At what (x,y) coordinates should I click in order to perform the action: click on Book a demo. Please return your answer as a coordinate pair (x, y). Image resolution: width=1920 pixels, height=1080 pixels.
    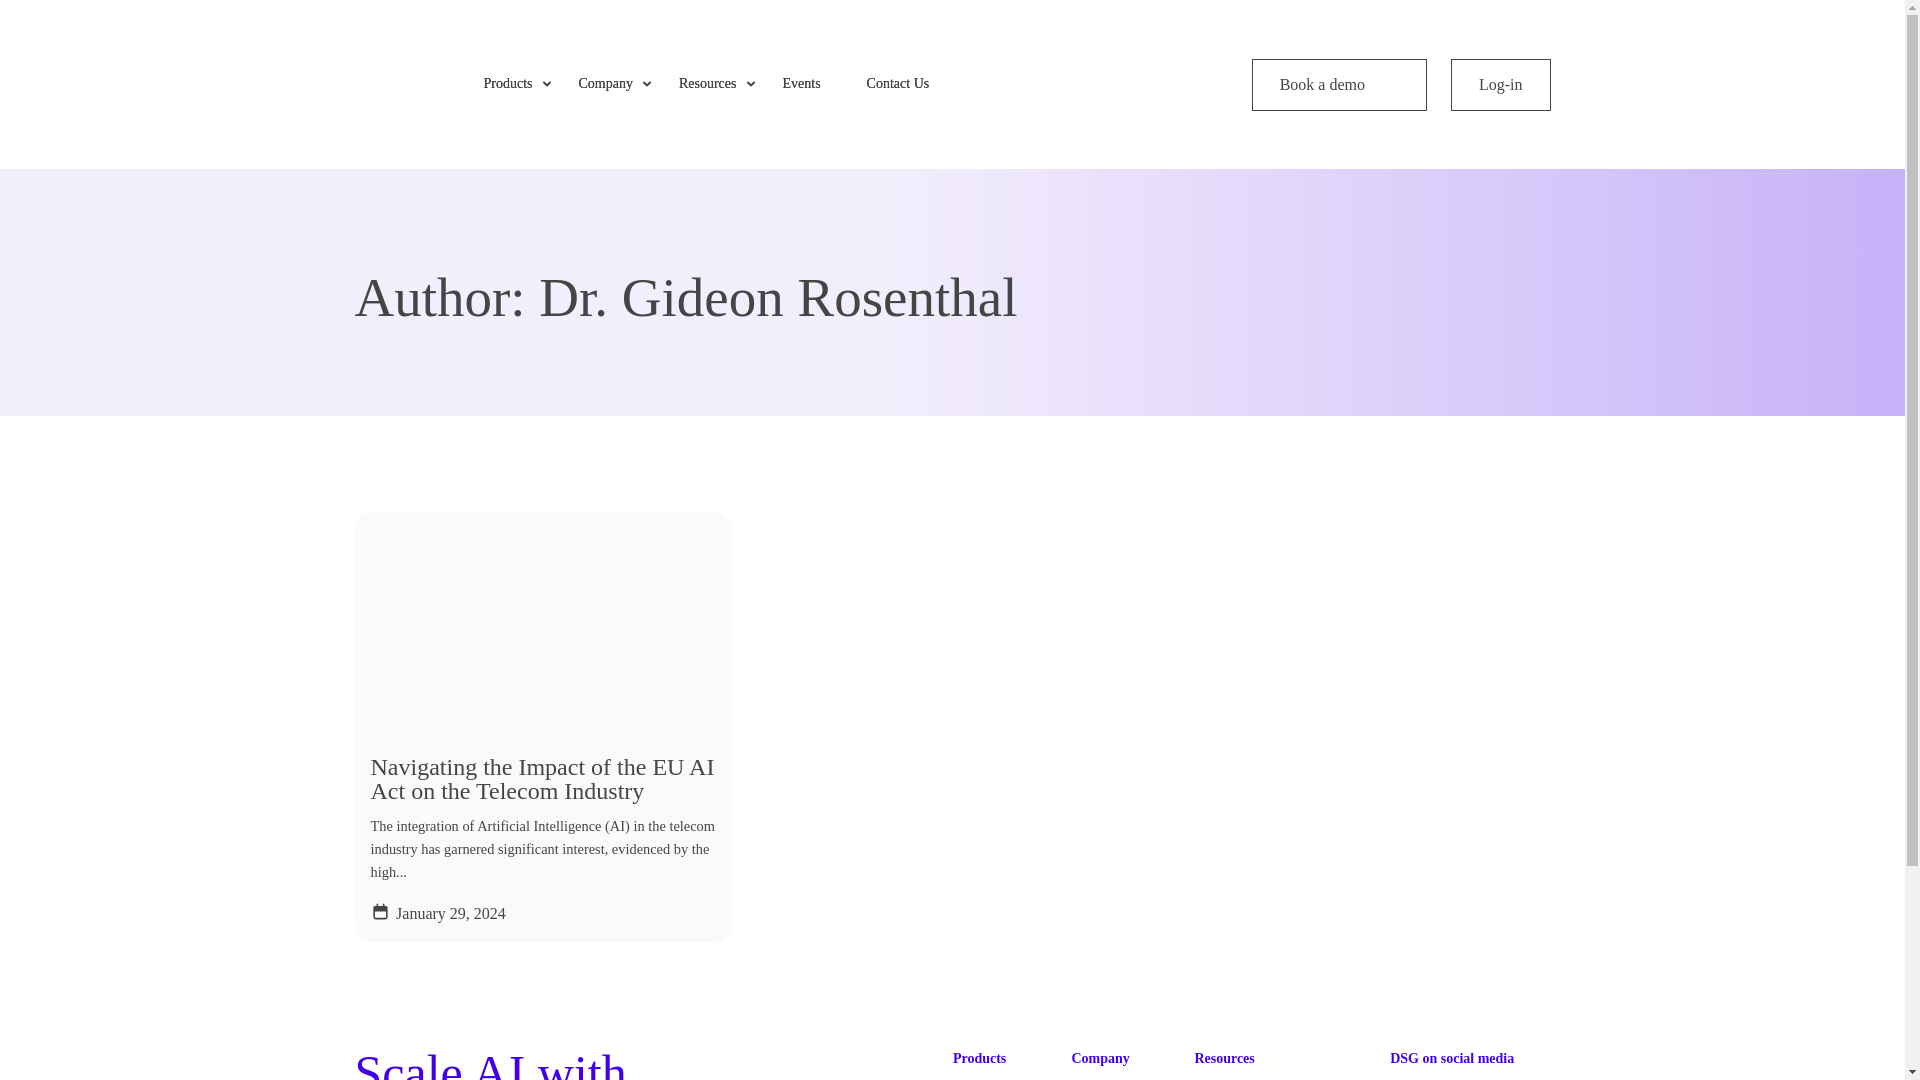
    Looking at the image, I should click on (1338, 84).